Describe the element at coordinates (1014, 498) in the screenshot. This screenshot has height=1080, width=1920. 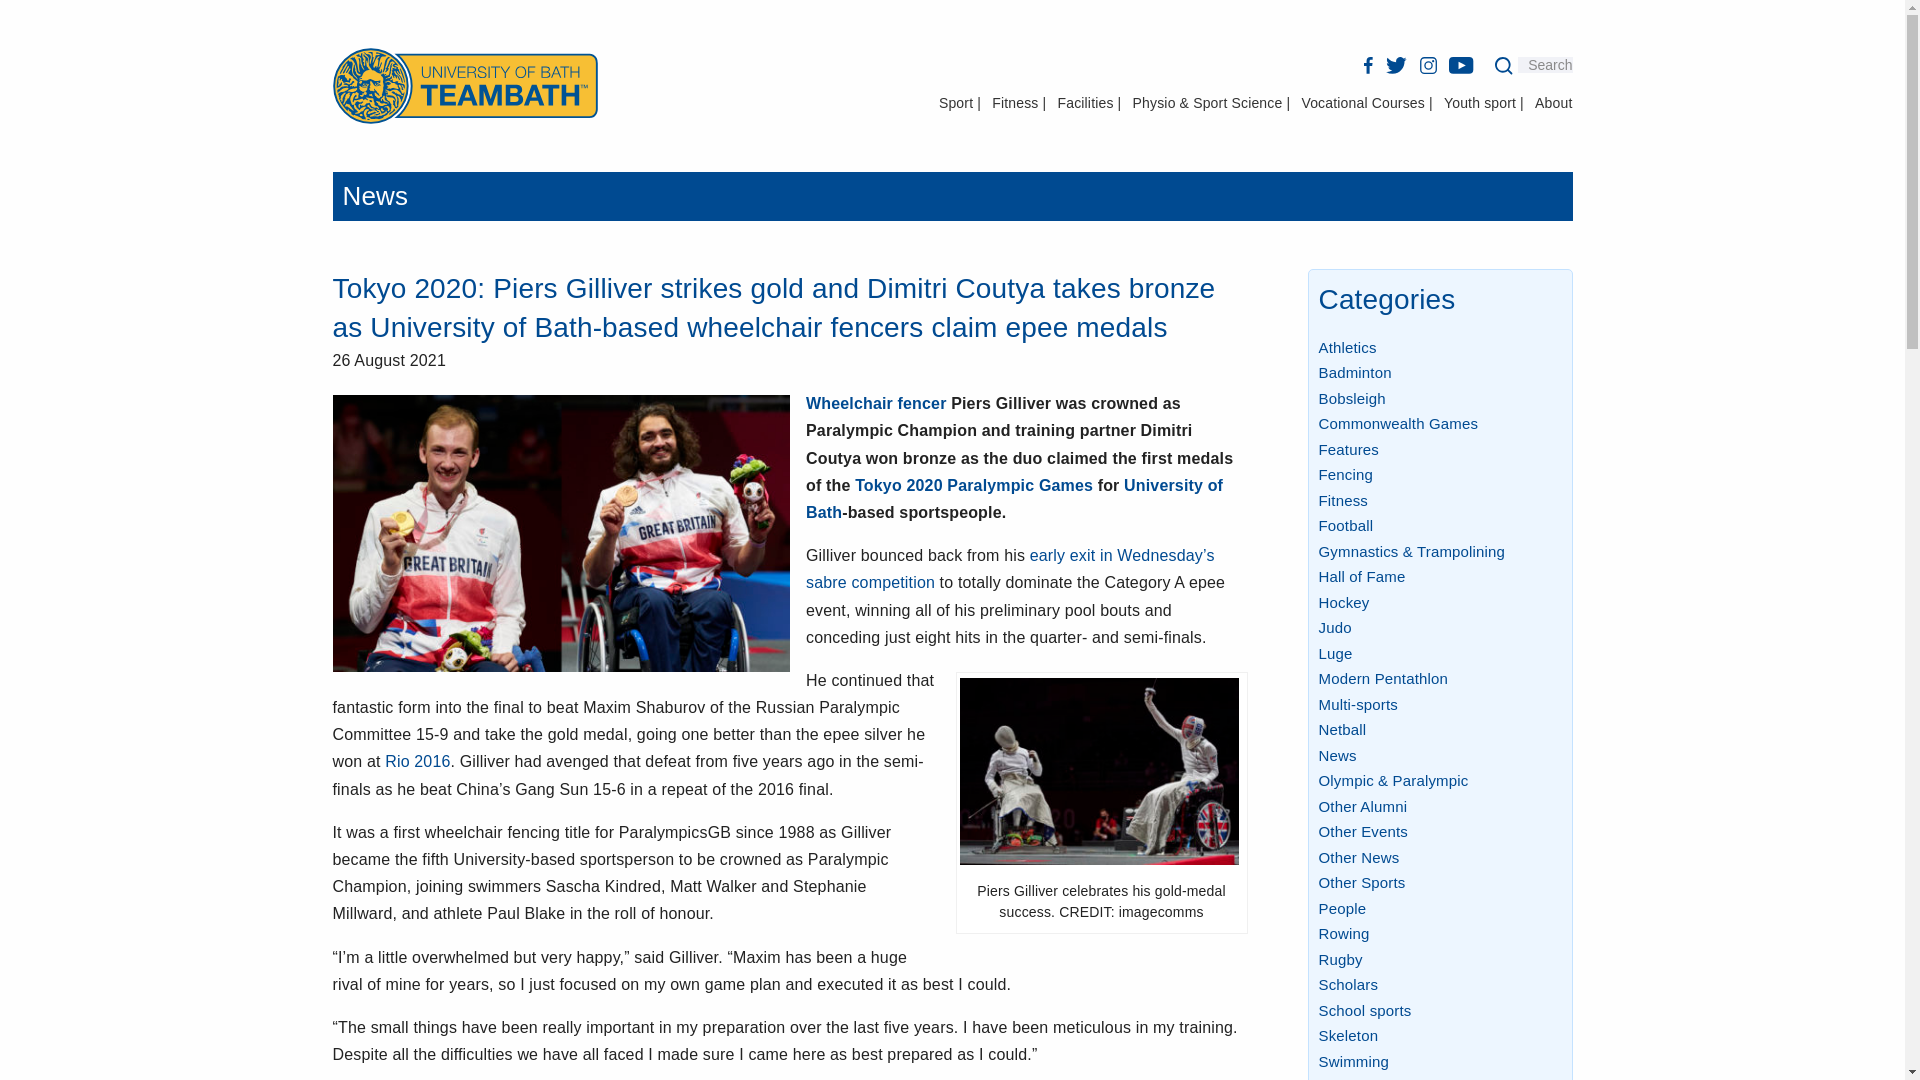
I see `University of Bath` at that location.